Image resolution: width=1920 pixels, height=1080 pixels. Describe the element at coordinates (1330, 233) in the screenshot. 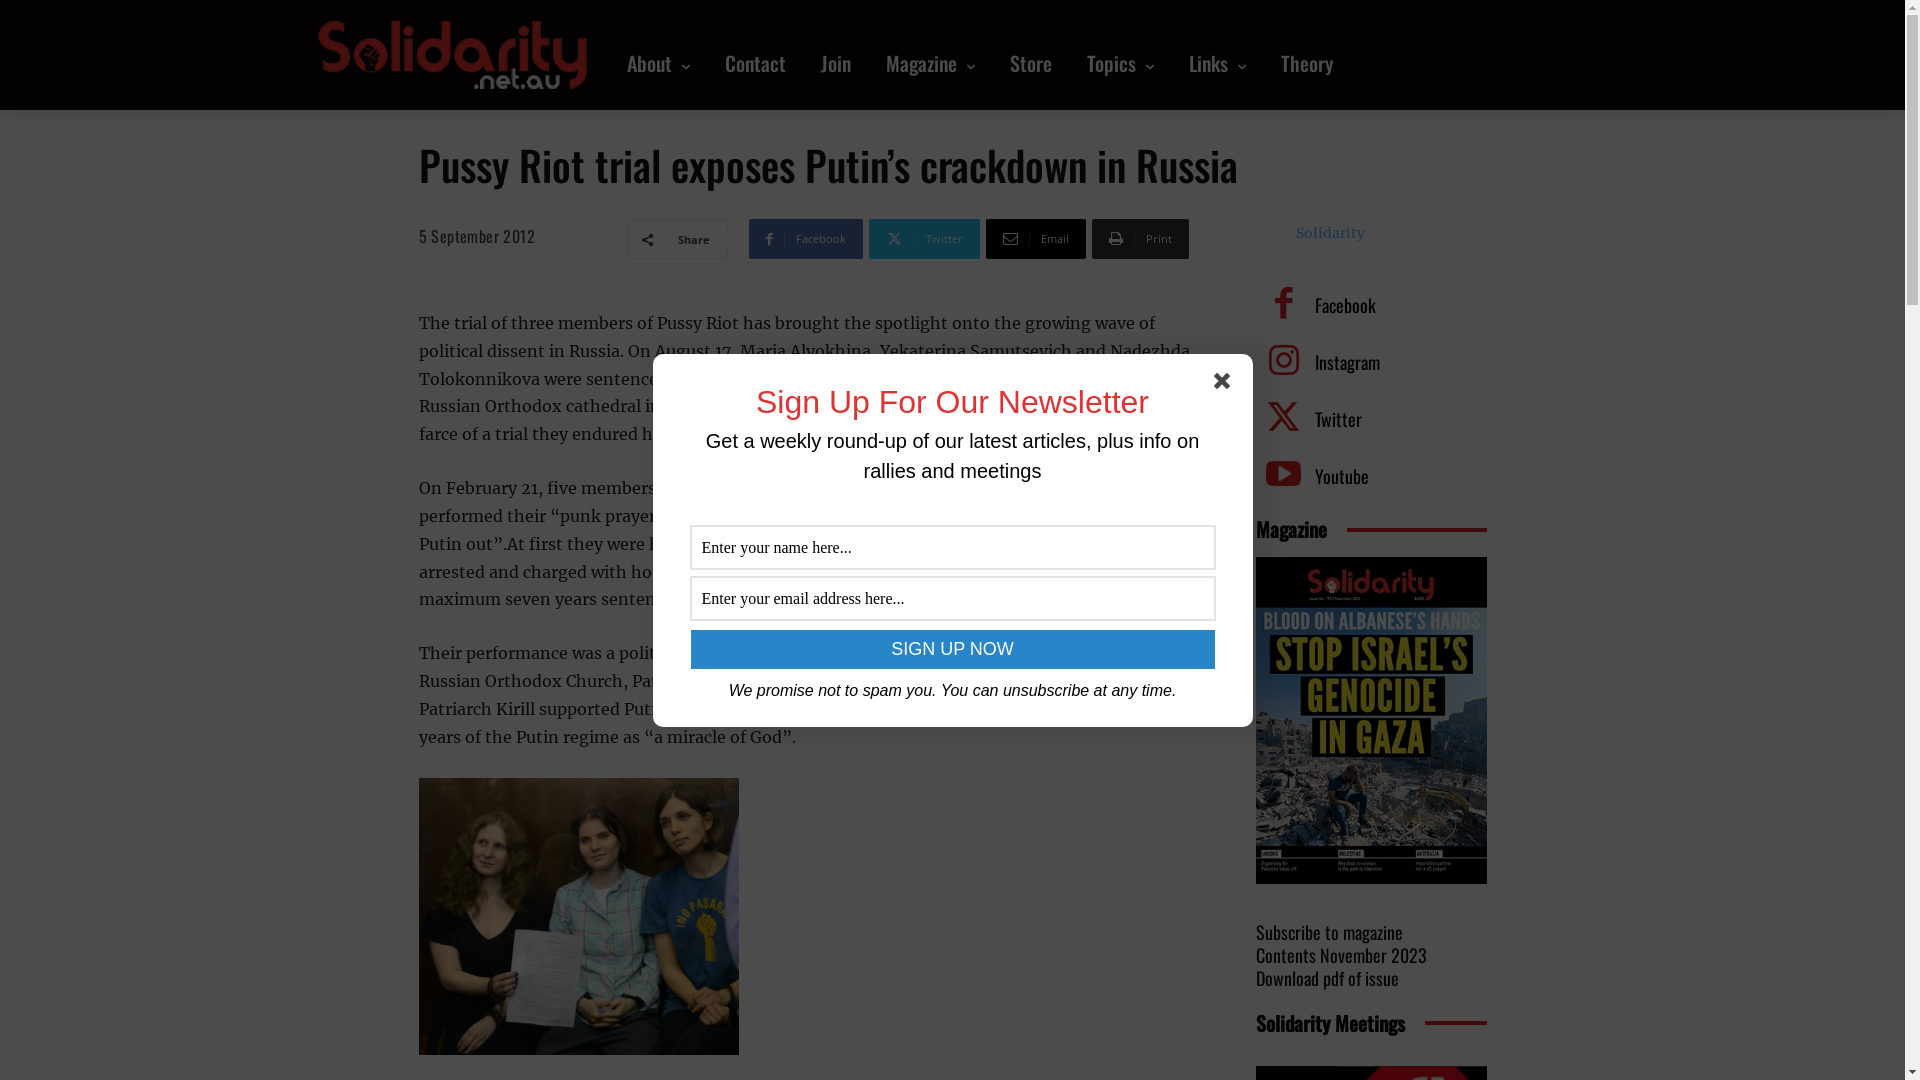

I see `Solidarity` at that location.